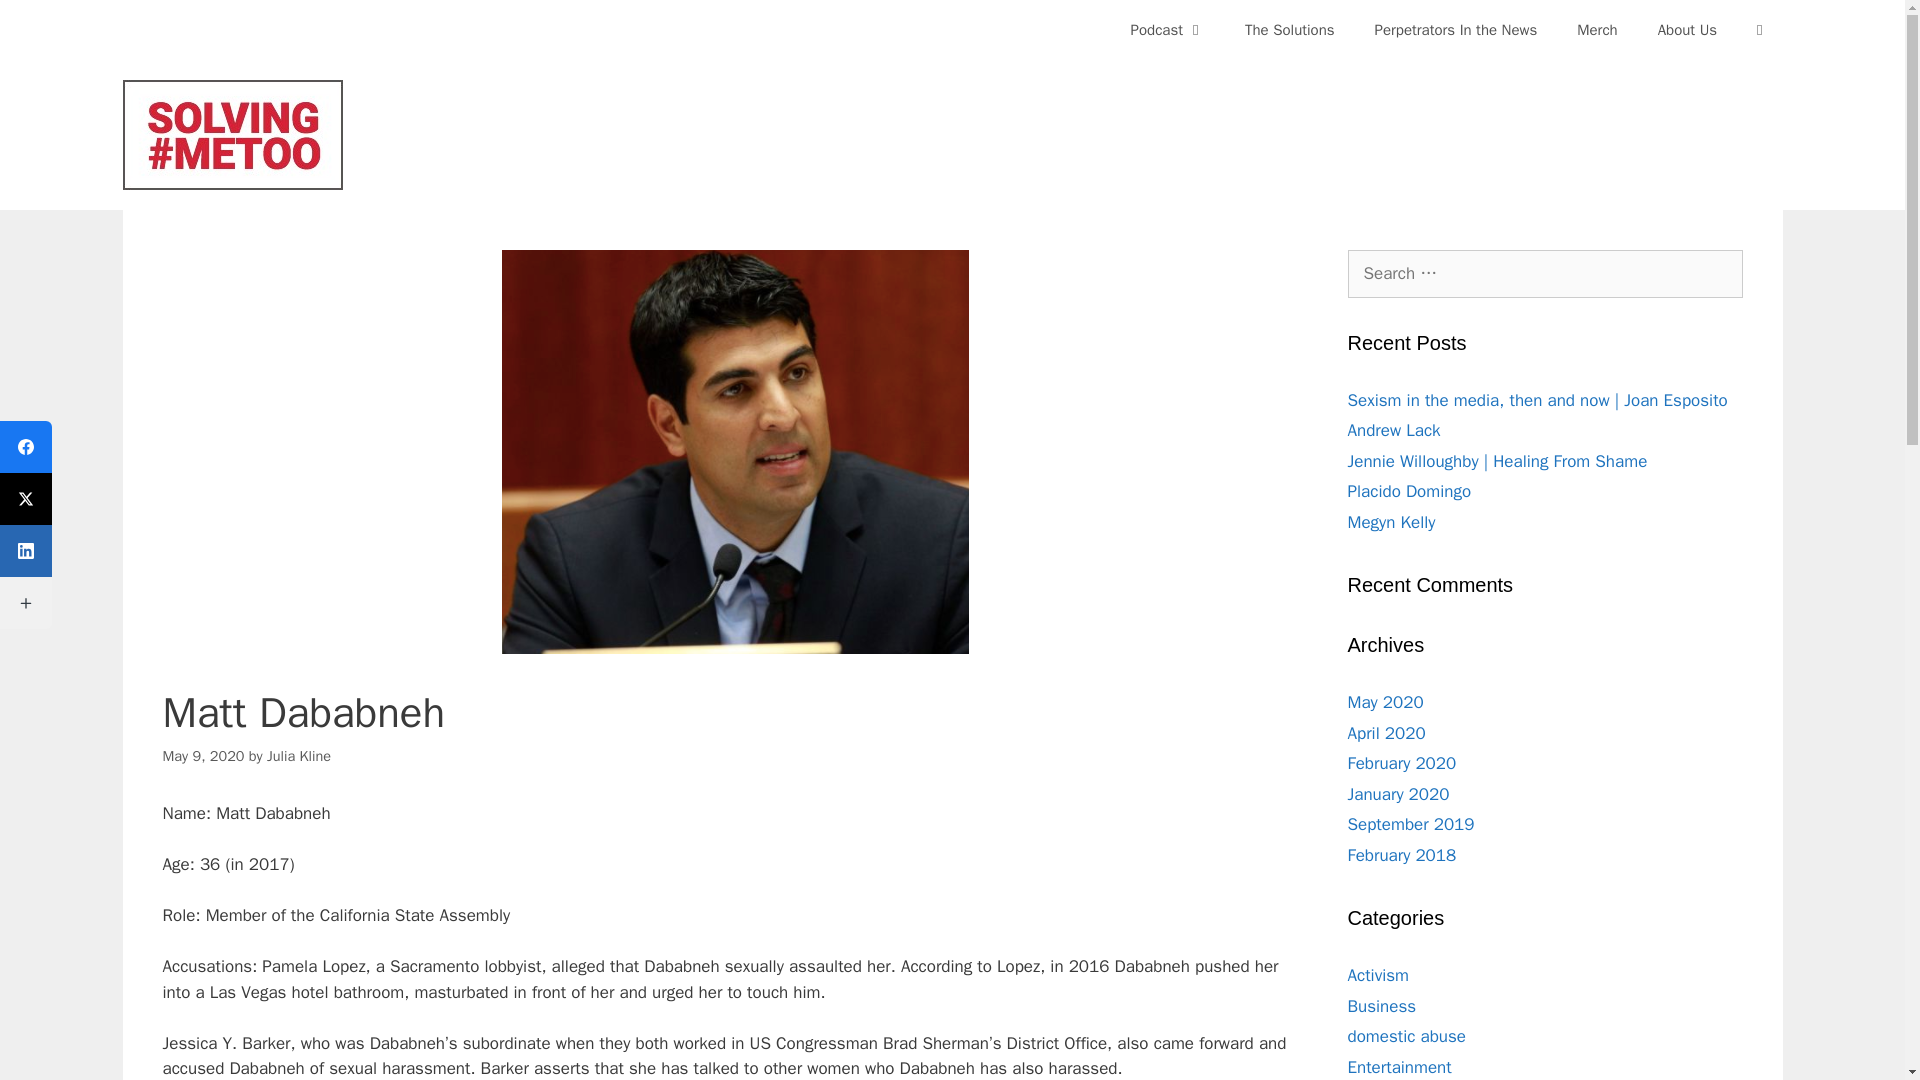 The height and width of the screenshot is (1080, 1920). I want to click on Megyn Kelly, so click(1392, 522).